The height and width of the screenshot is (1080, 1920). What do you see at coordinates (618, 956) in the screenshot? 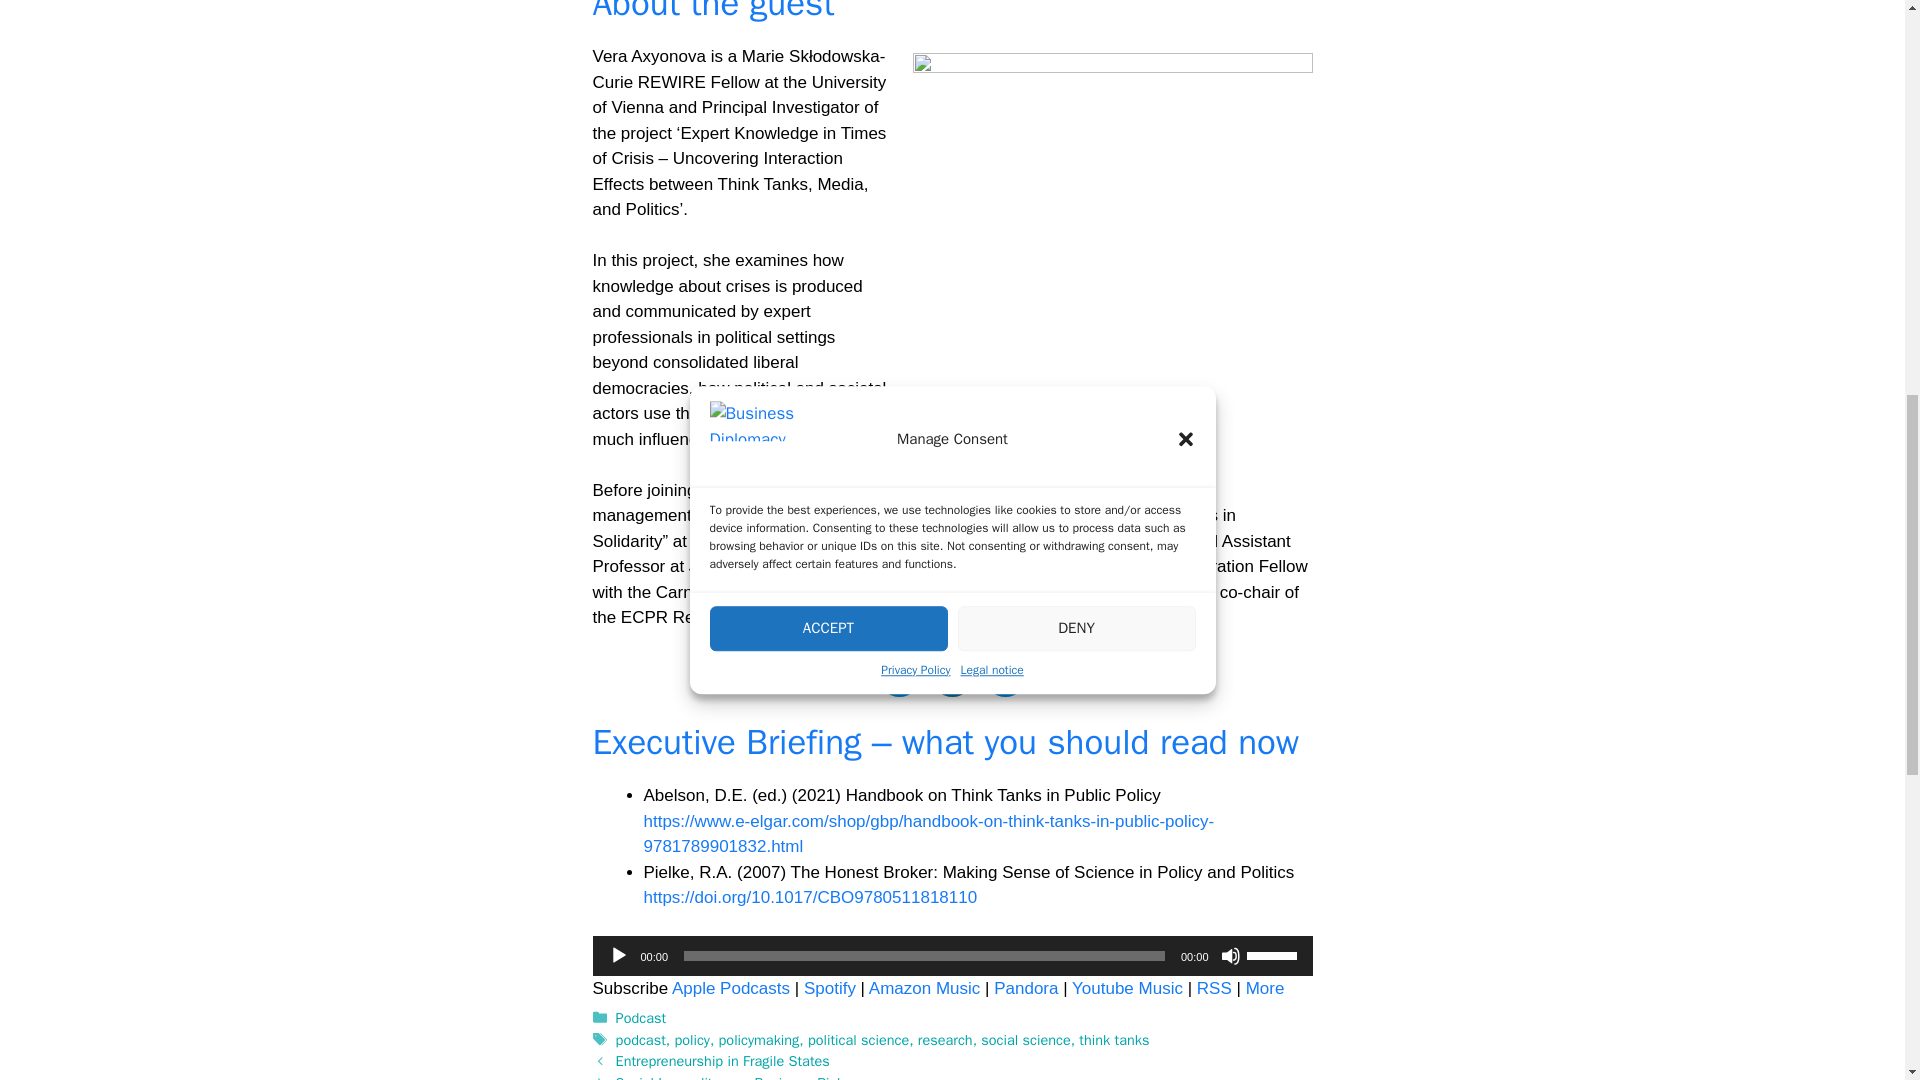
I see `Play` at bounding box center [618, 956].